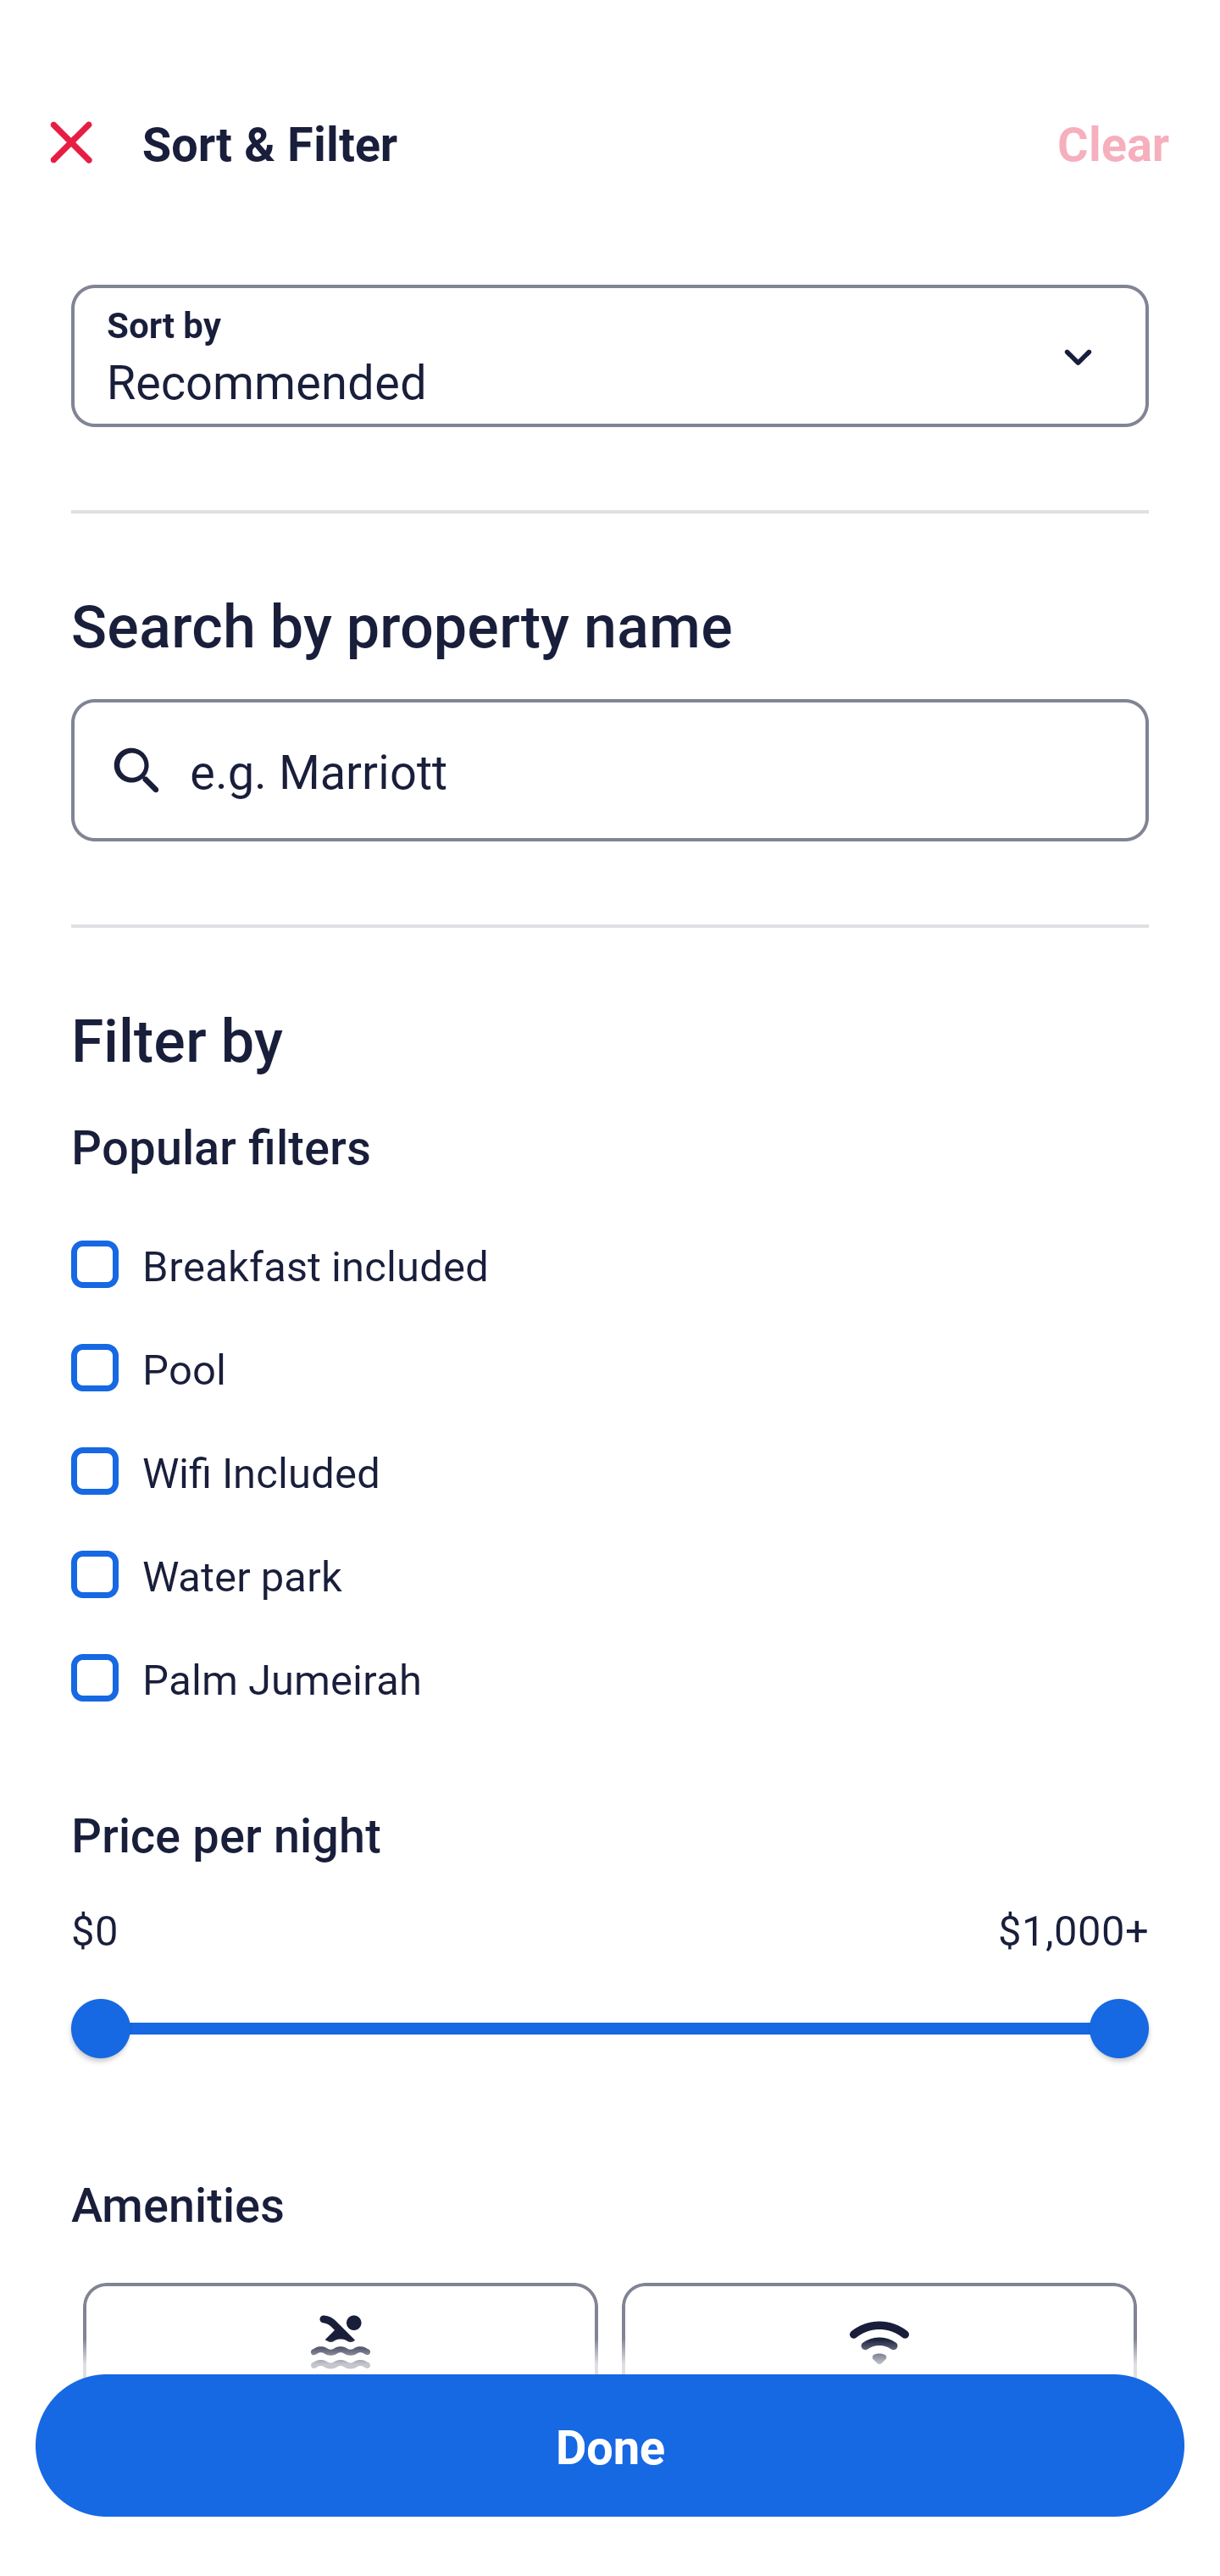 This screenshot has width=1220, height=2576. I want to click on e.g. Marriott Button, so click(610, 769).